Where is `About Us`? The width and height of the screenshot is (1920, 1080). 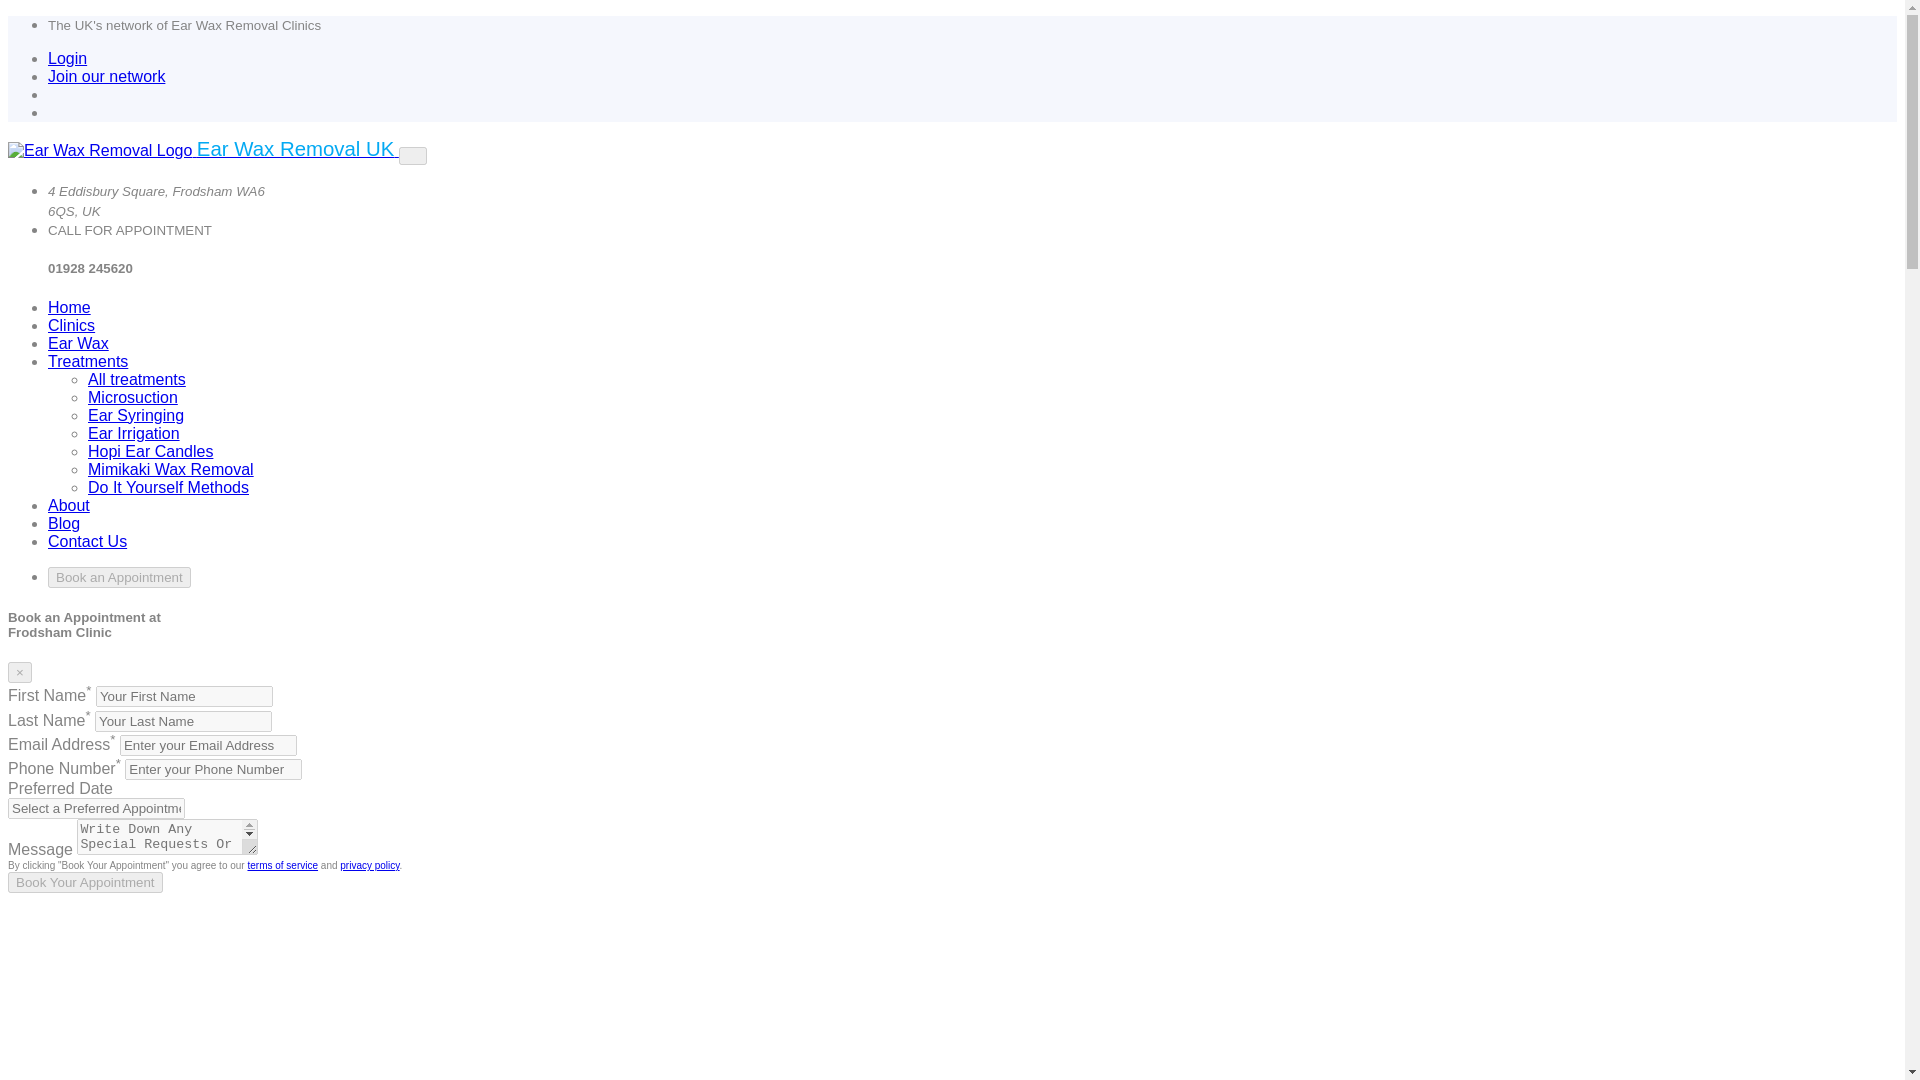
About Us is located at coordinates (69, 505).